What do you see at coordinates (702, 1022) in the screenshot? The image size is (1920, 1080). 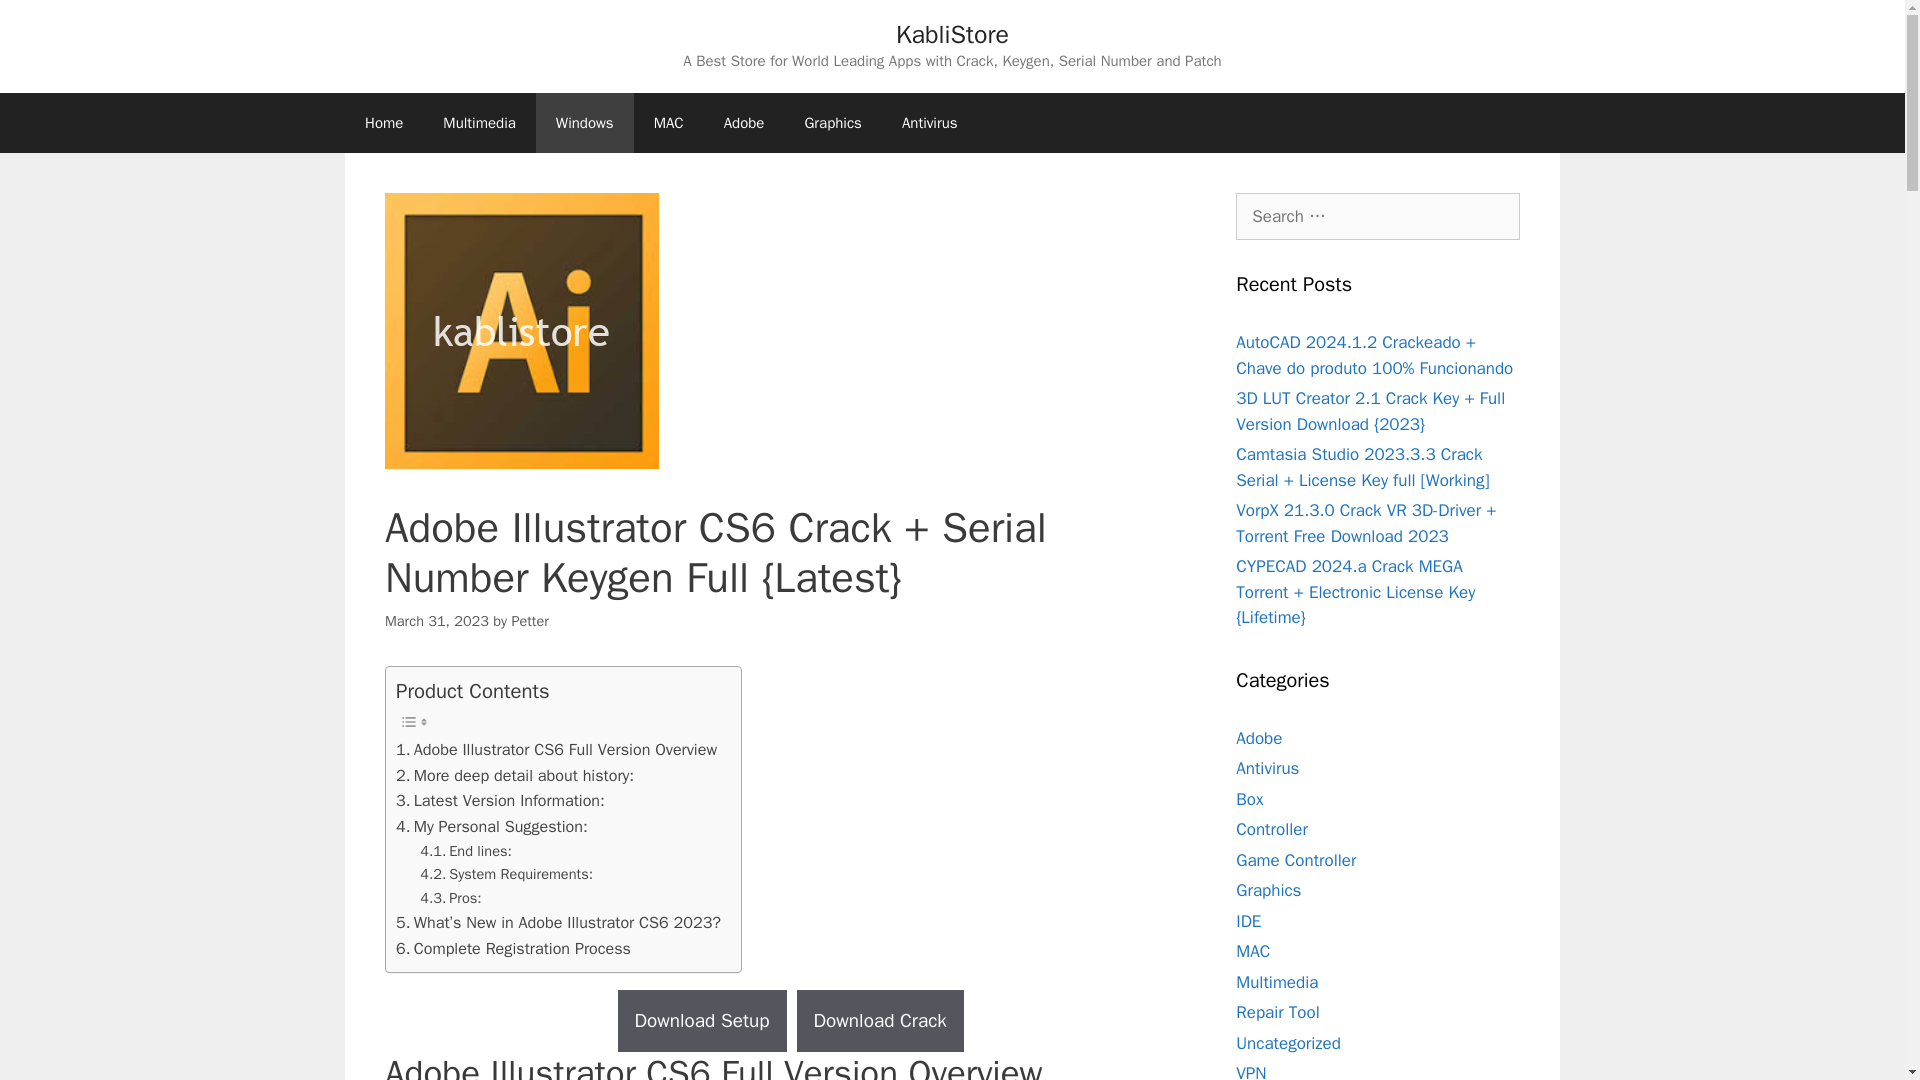 I see `Download Setup` at bounding box center [702, 1022].